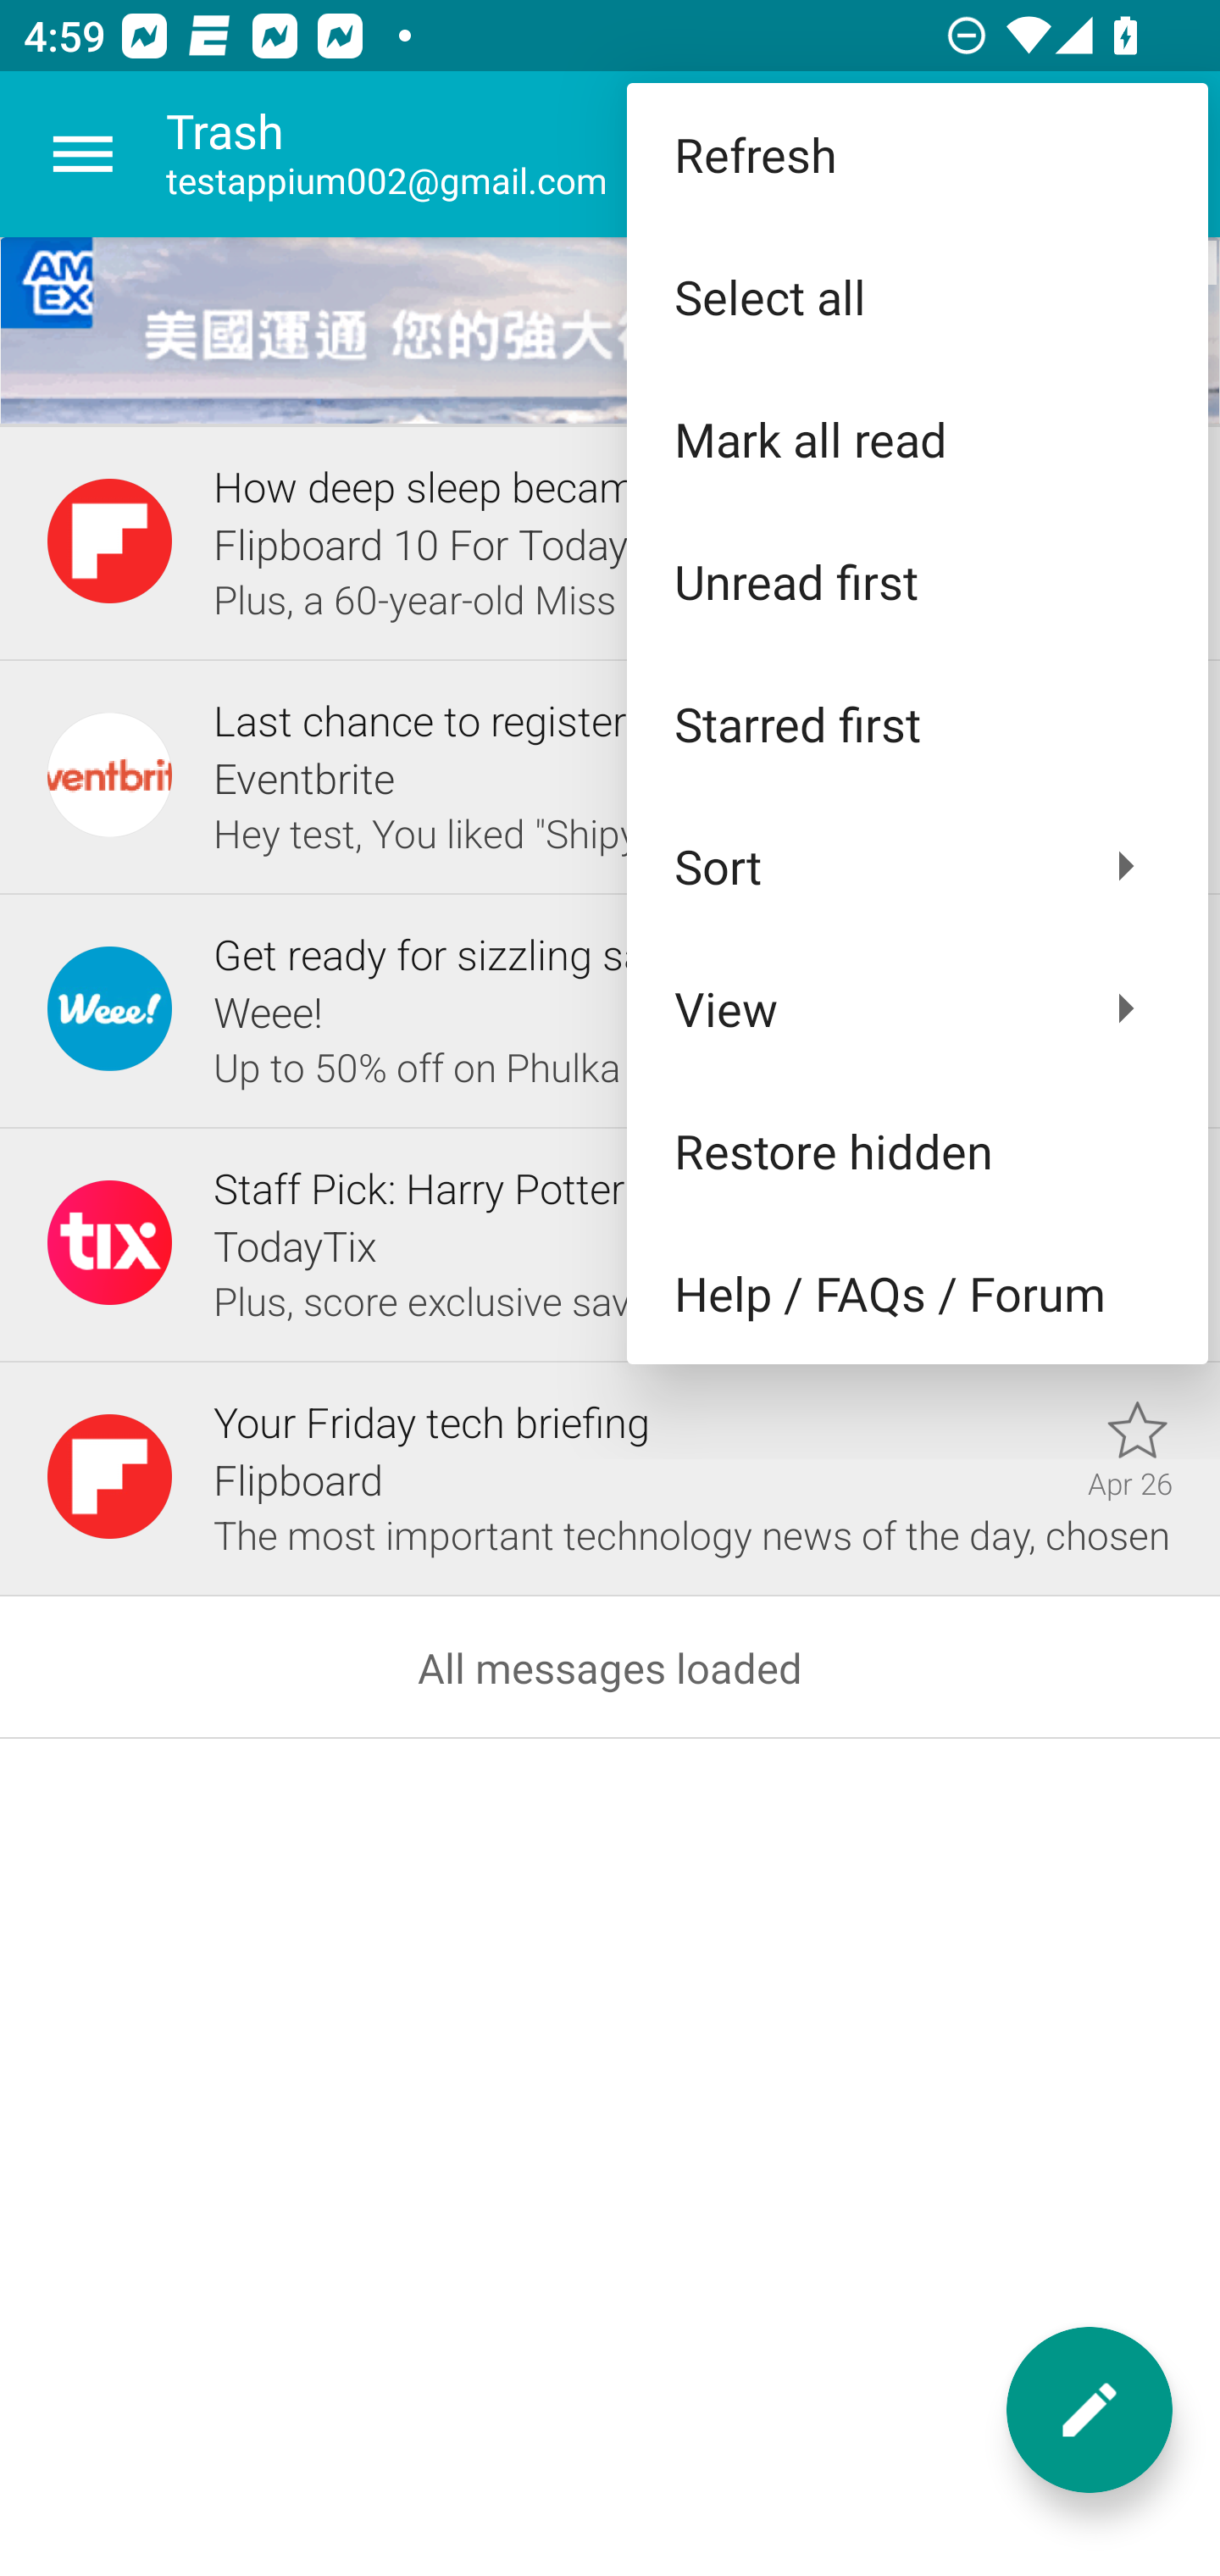  I want to click on Starred first, so click(917, 724).